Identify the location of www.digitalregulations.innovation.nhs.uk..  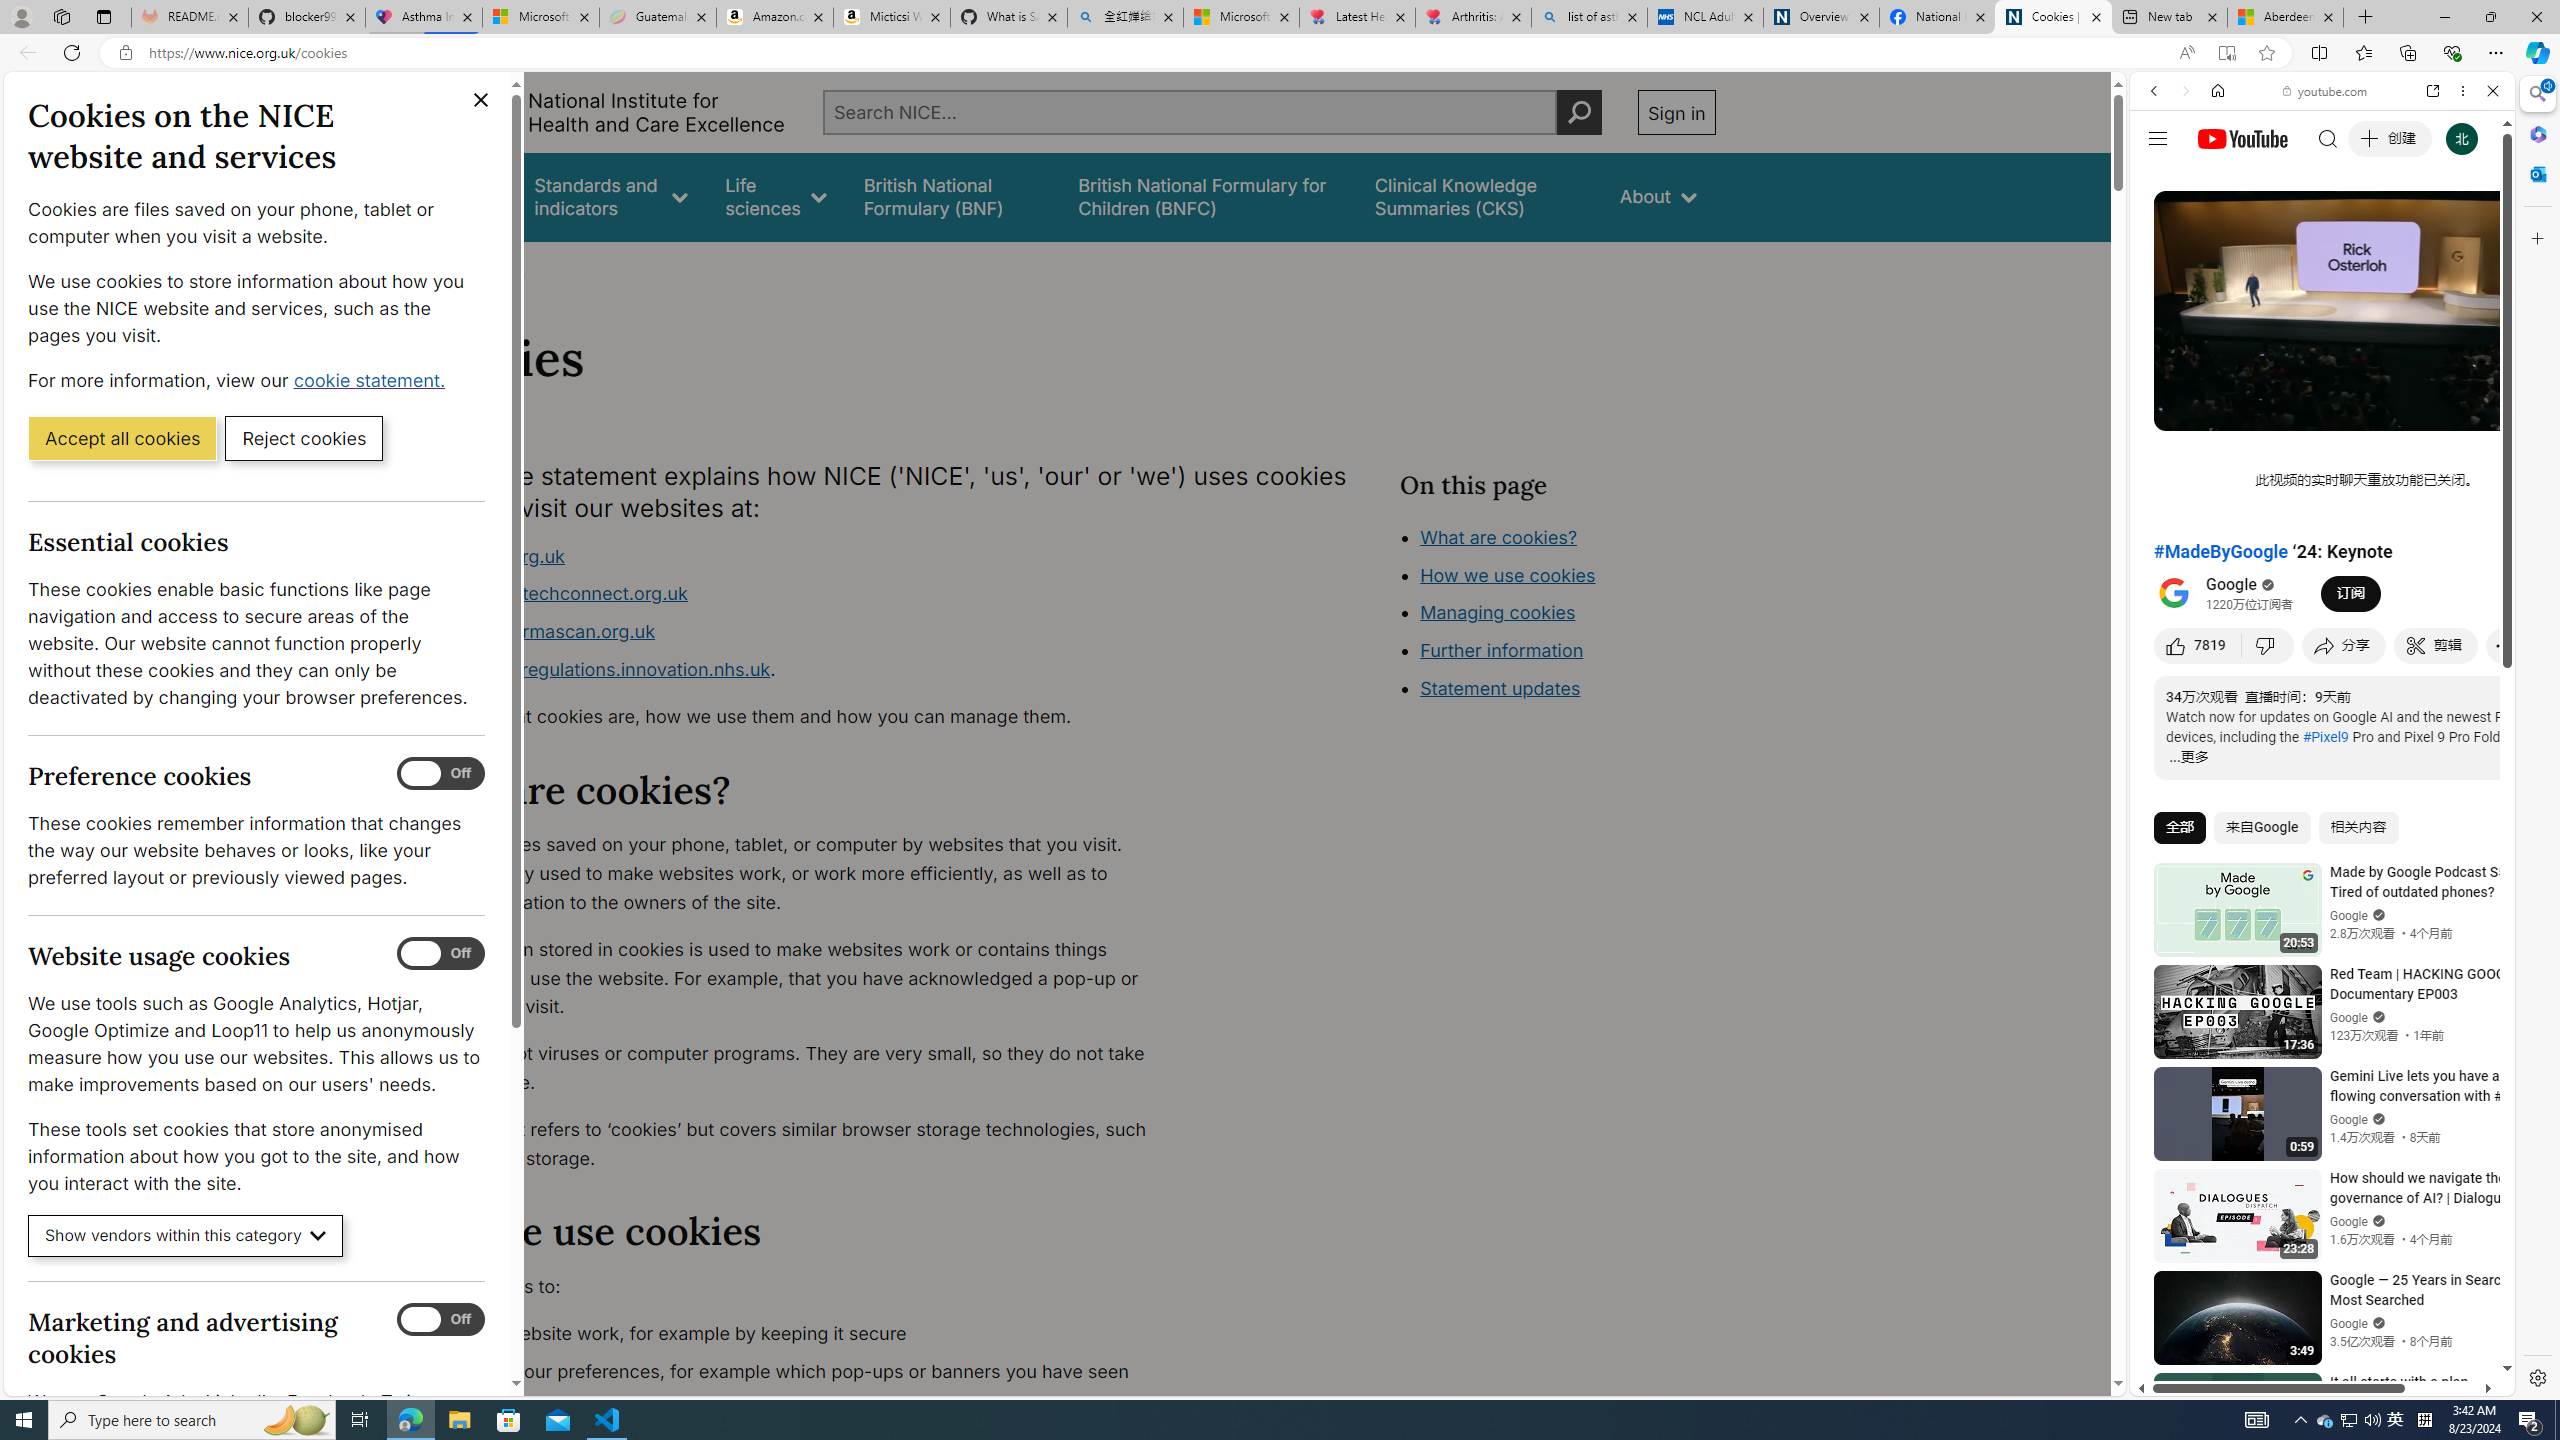
(796, 670).